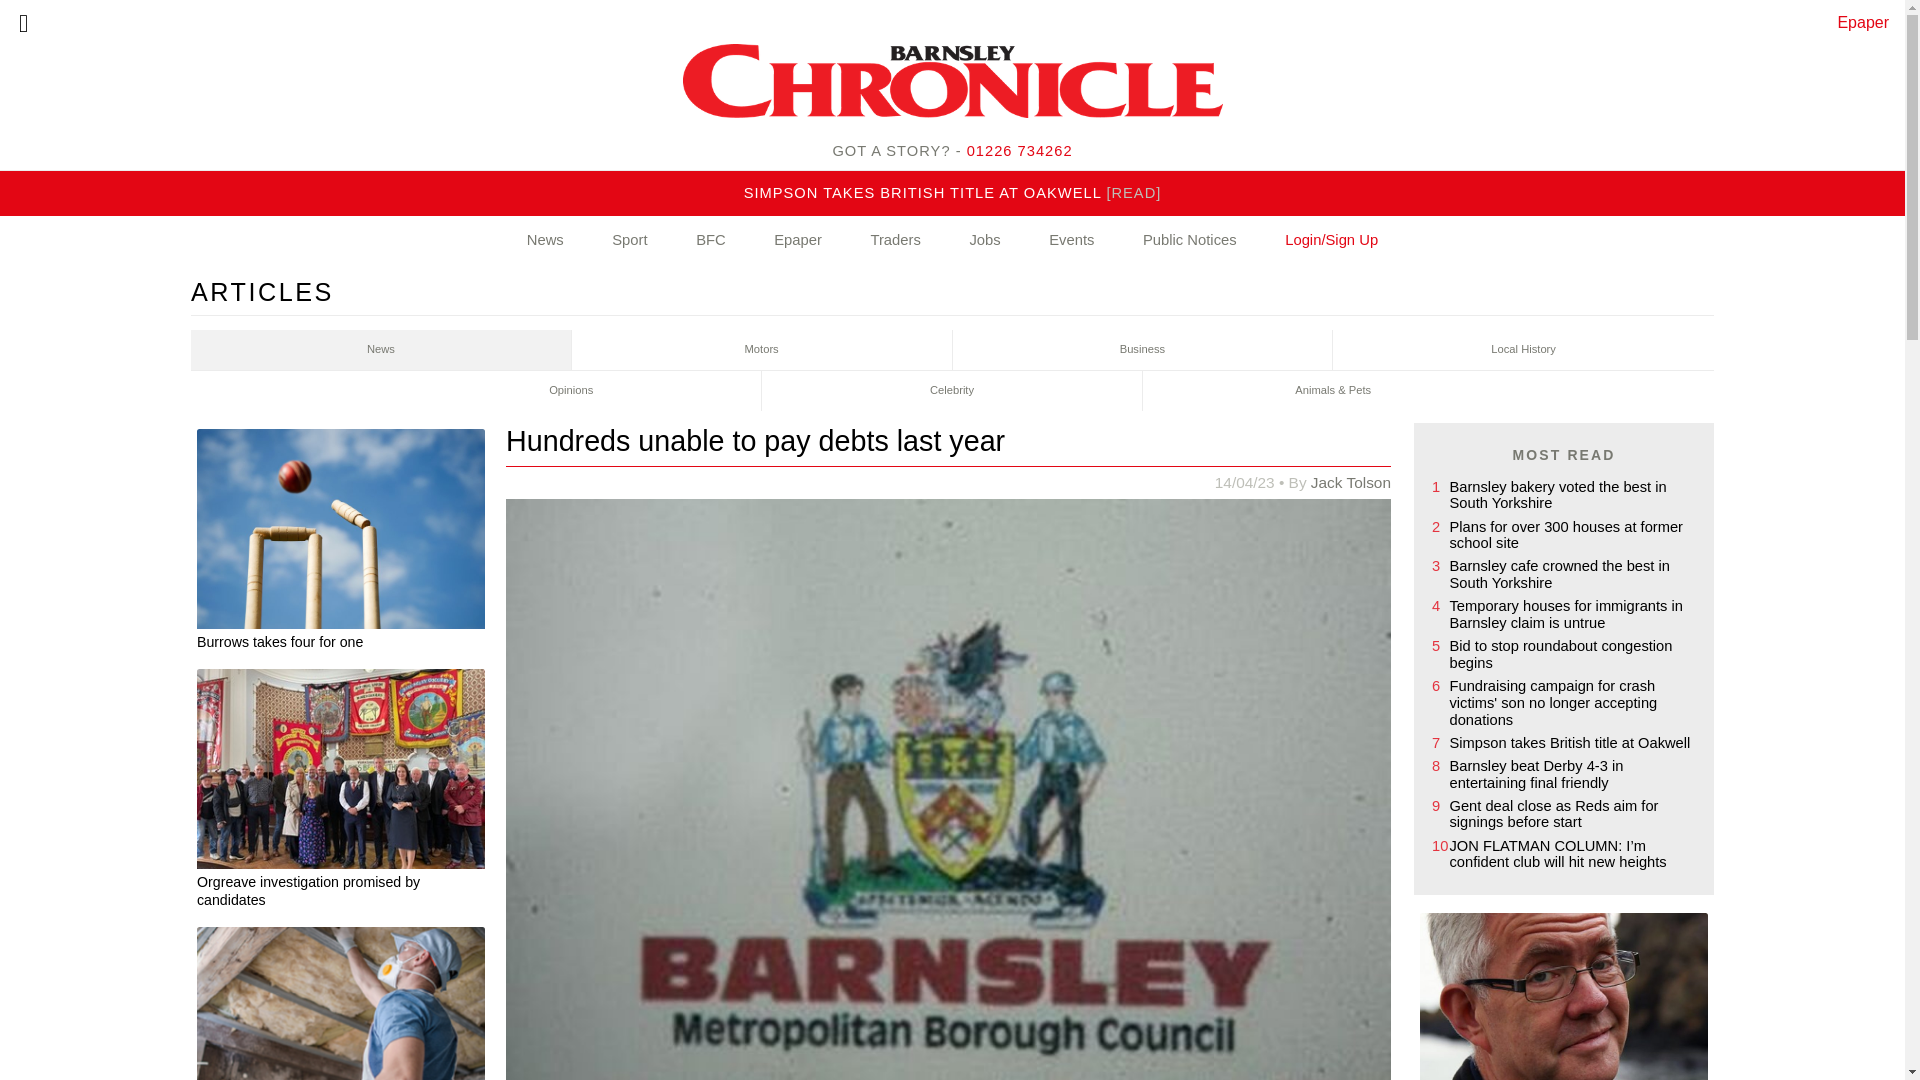 This screenshot has width=1920, height=1080. What do you see at coordinates (1523, 350) in the screenshot?
I see `Local History` at bounding box center [1523, 350].